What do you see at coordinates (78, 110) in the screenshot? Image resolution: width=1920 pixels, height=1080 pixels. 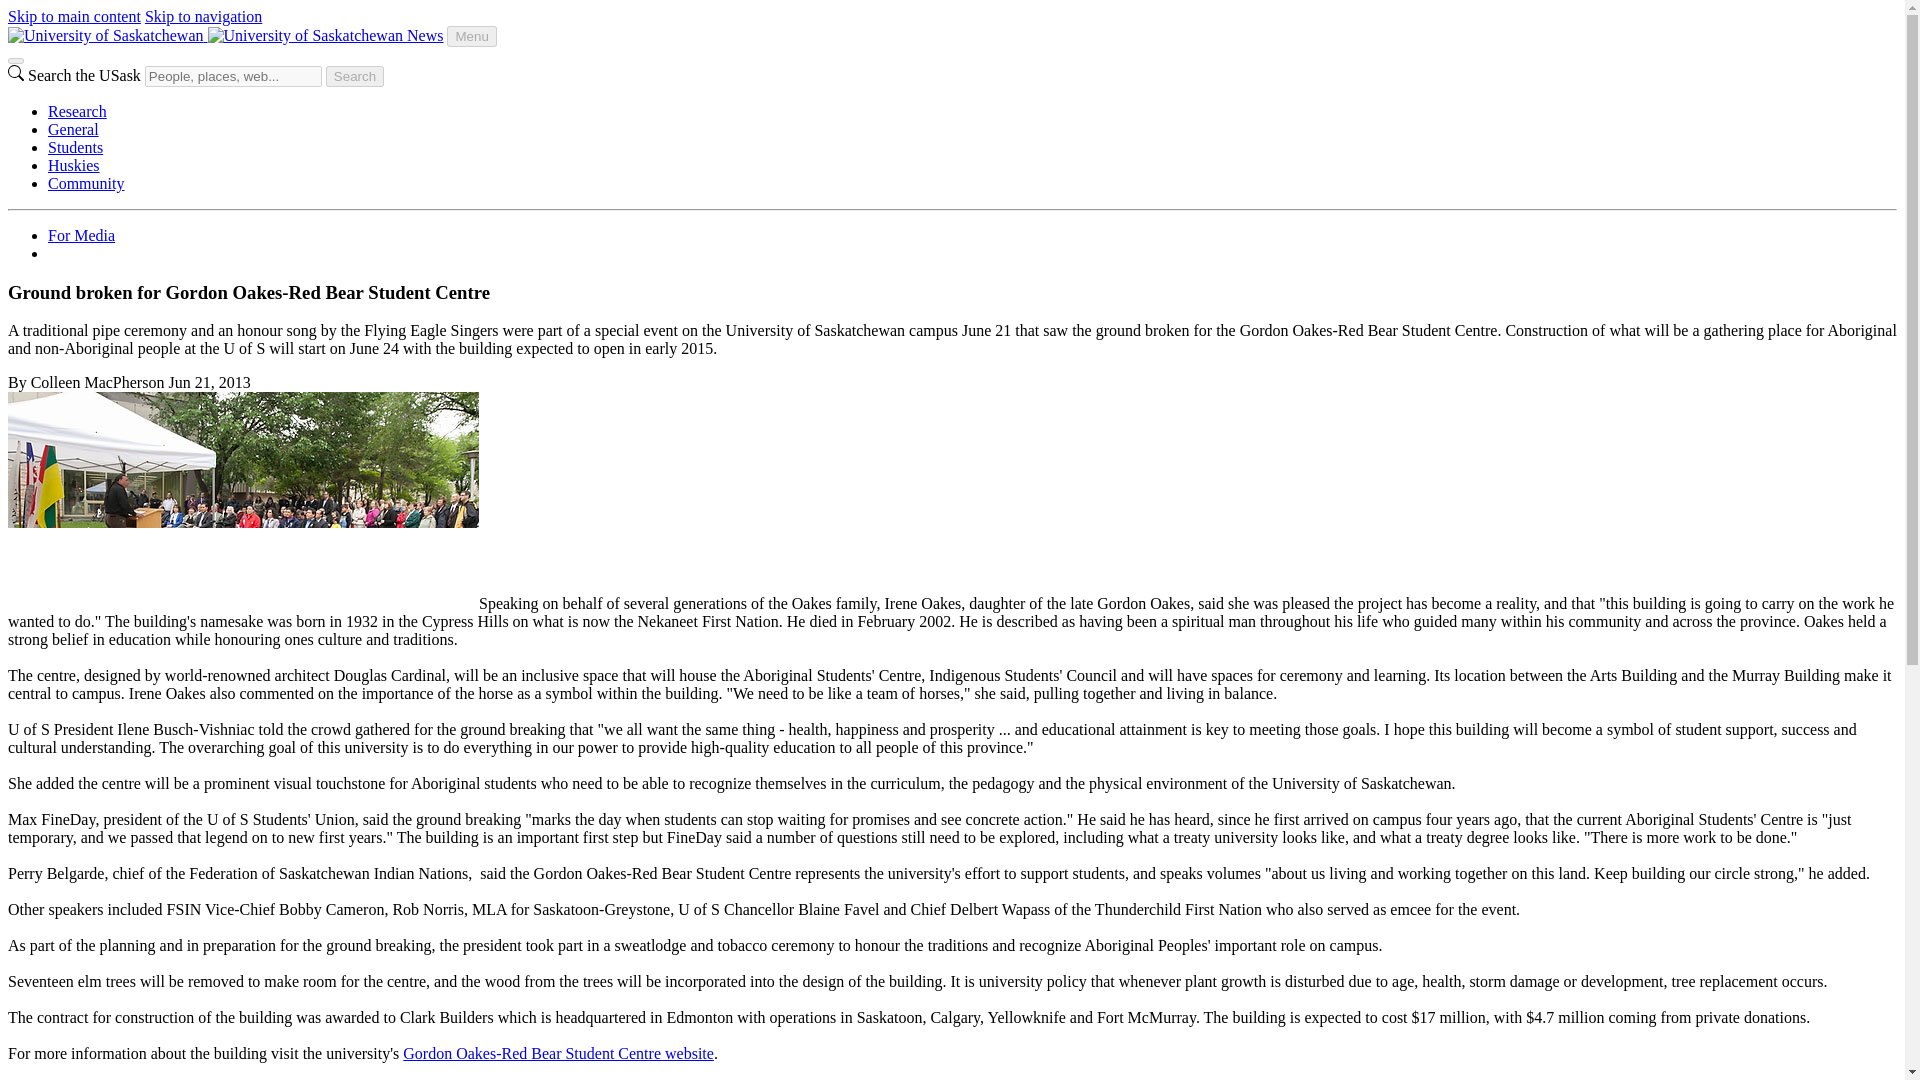 I see `Research` at bounding box center [78, 110].